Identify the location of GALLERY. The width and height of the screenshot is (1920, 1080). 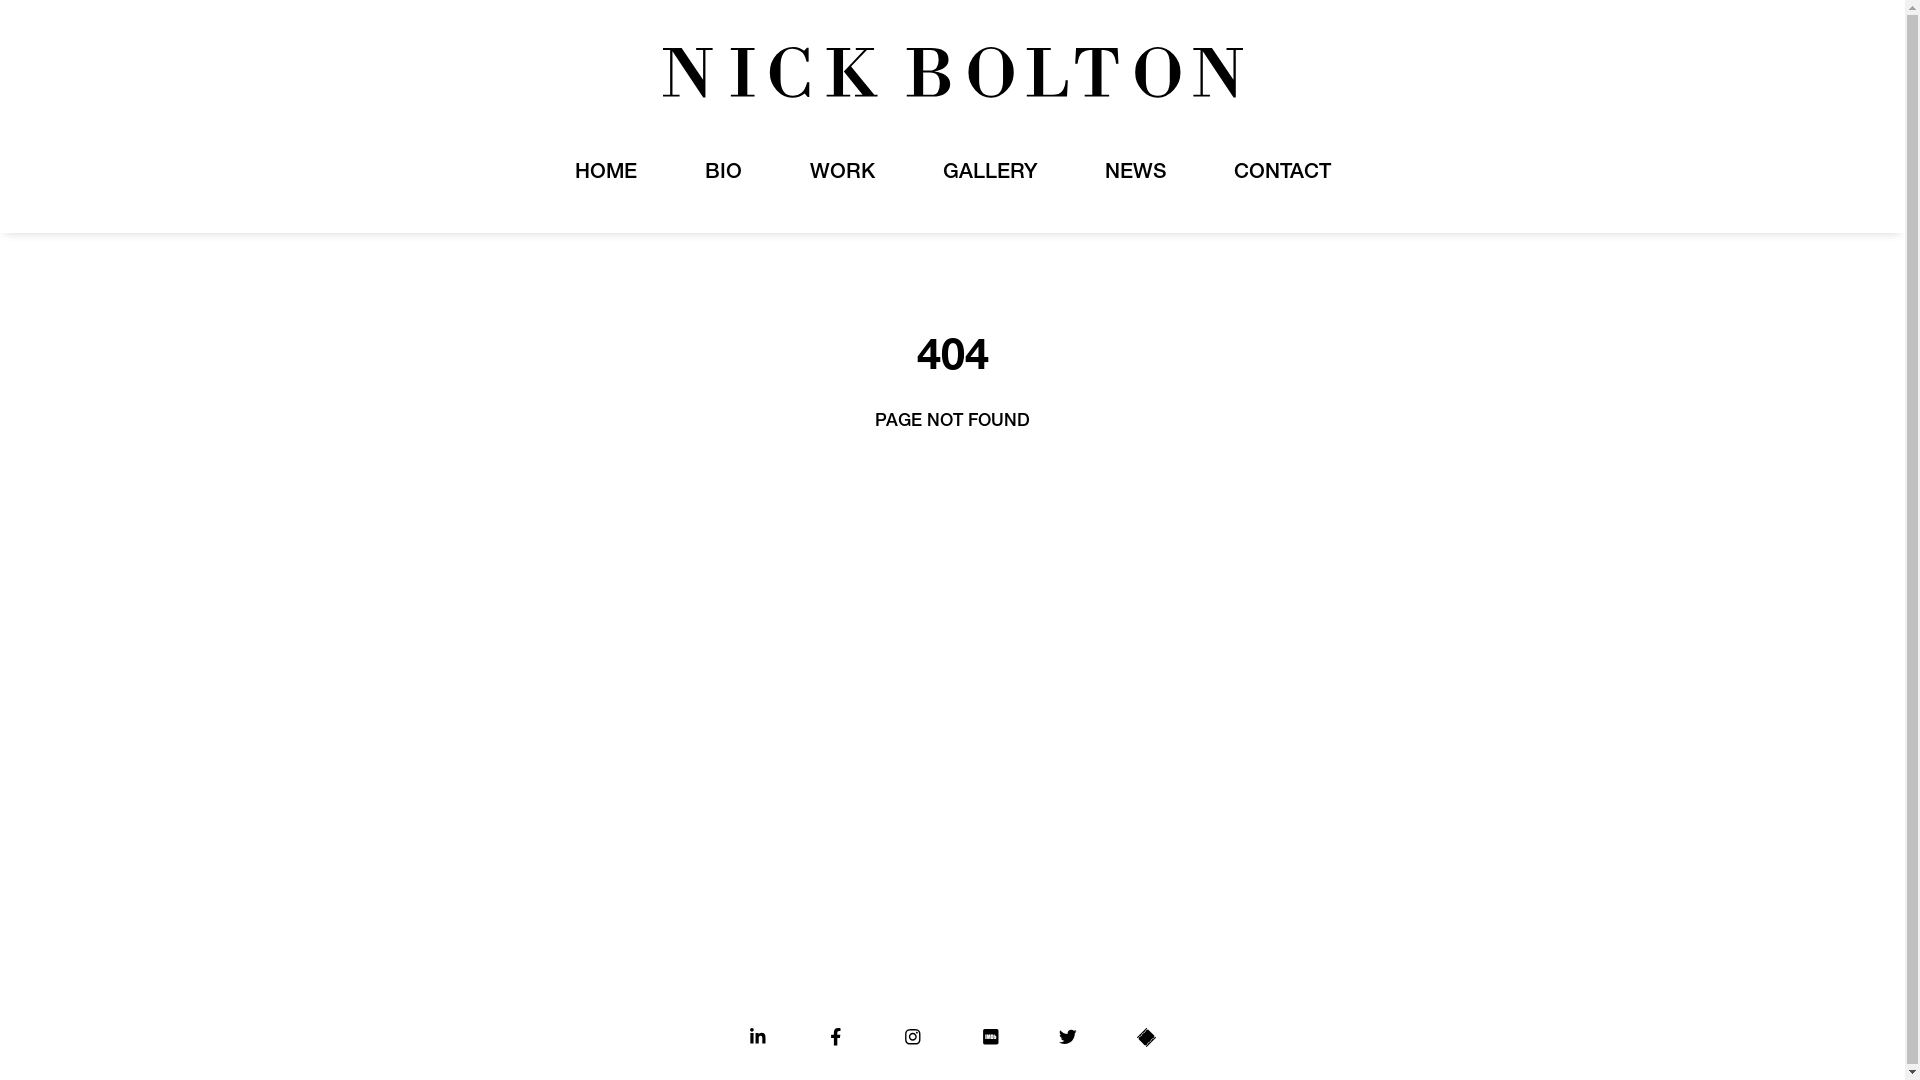
(989, 174).